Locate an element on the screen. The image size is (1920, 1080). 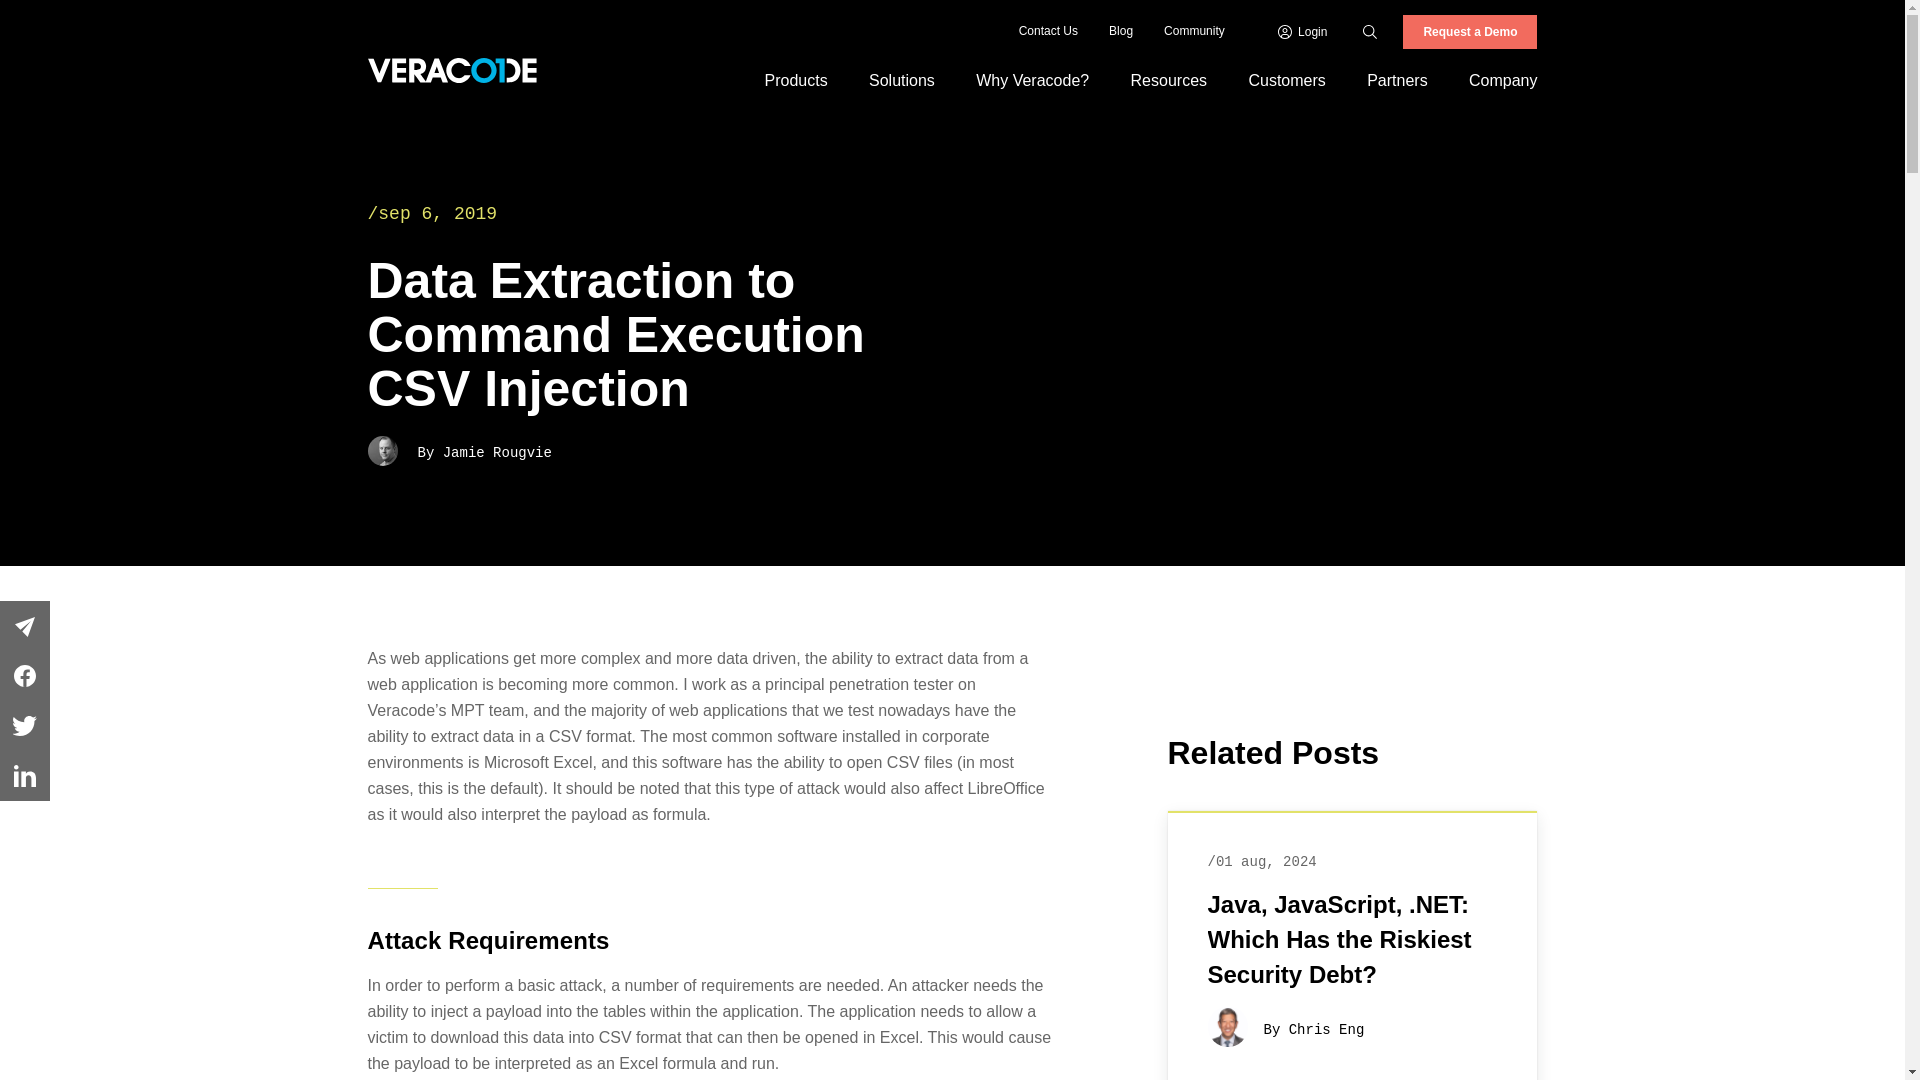
Request a Demo is located at coordinates (1470, 32).